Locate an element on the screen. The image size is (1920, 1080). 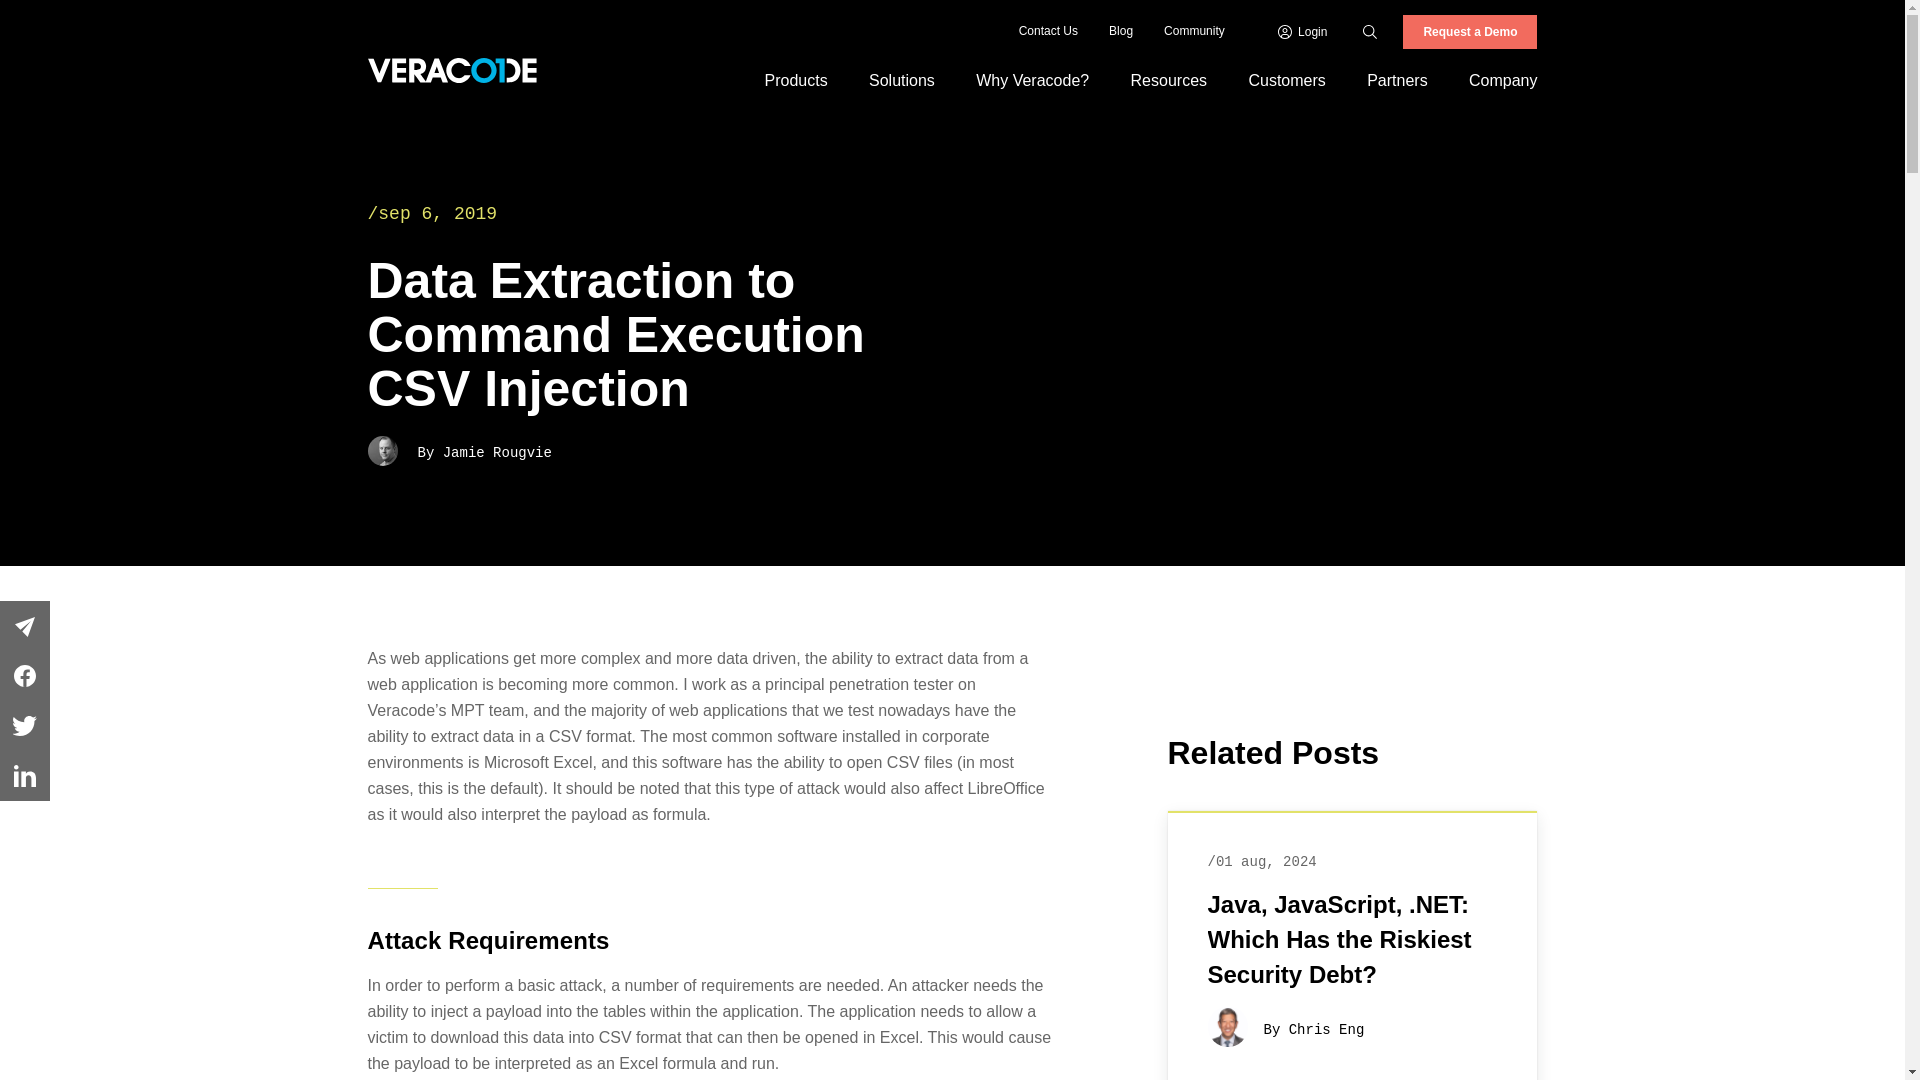
Request a Demo is located at coordinates (1470, 32).